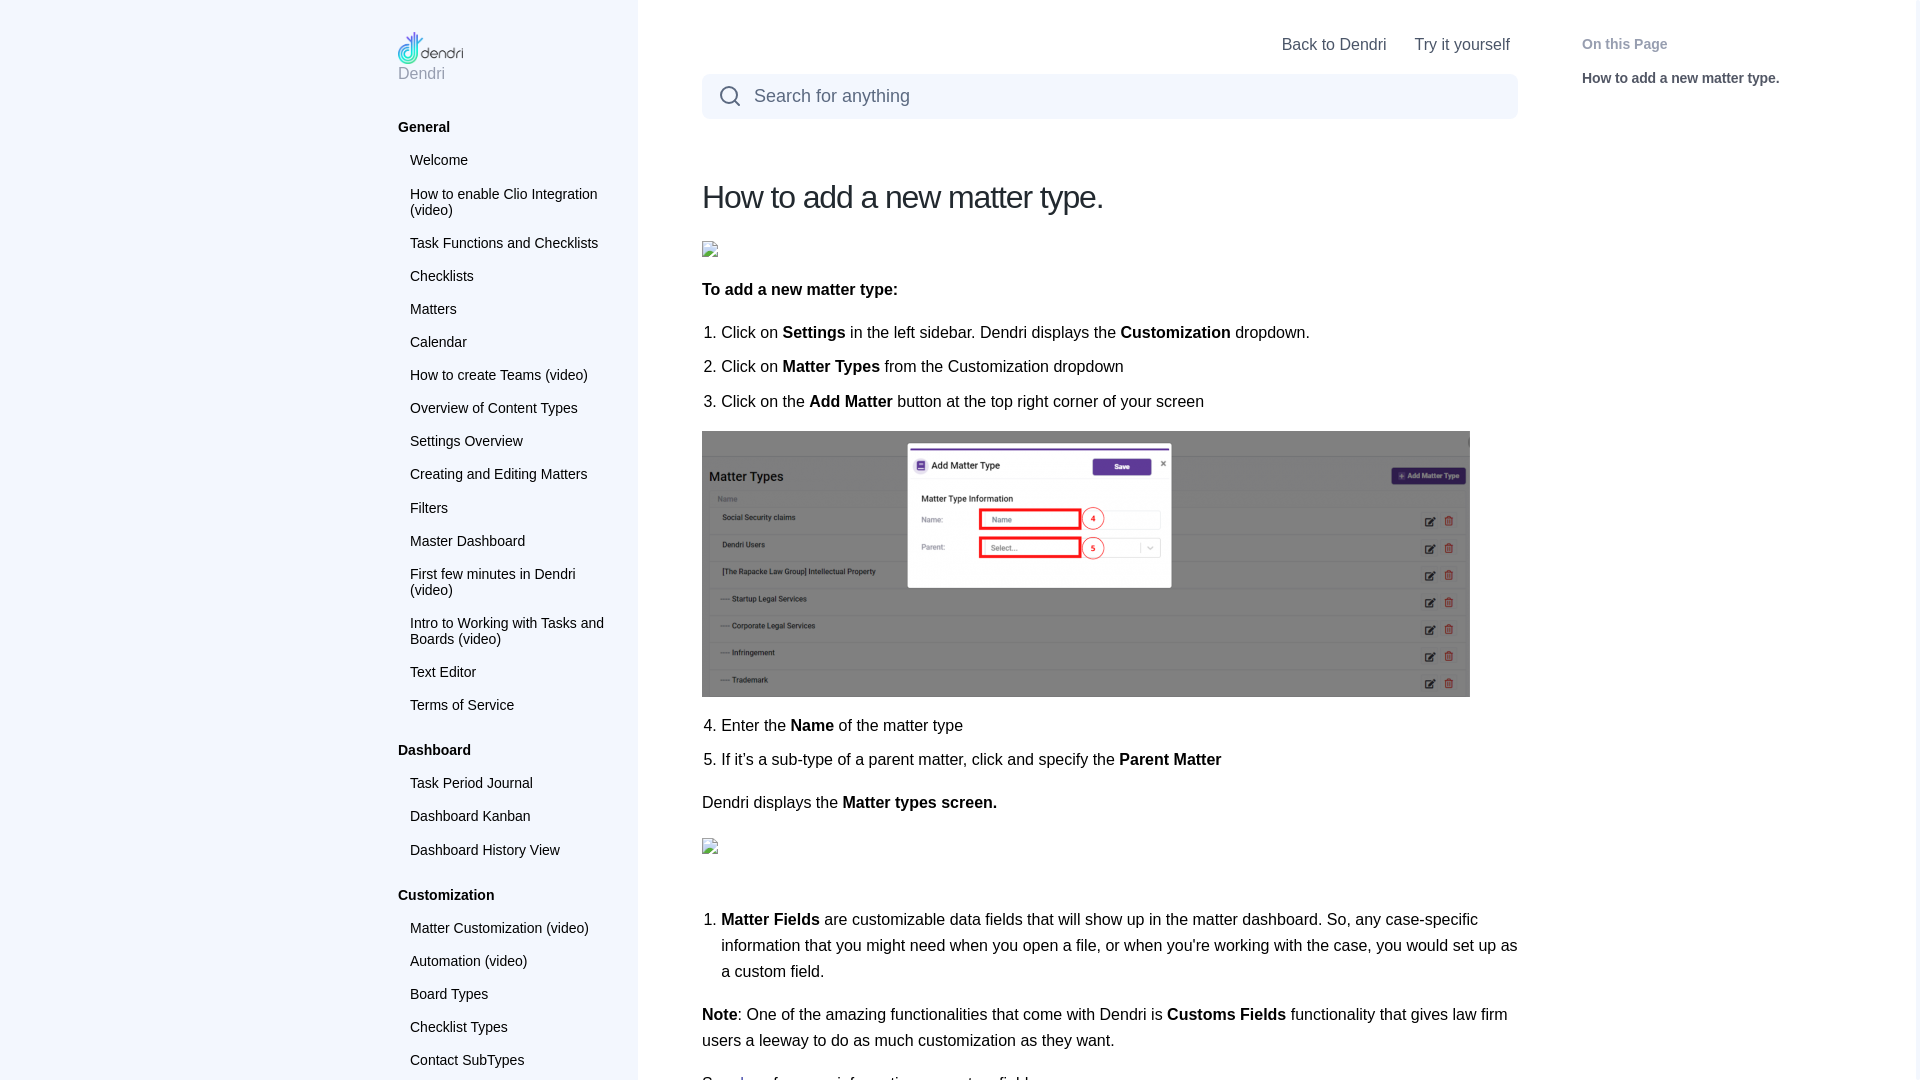 The height and width of the screenshot is (1080, 1920). I want to click on Board Types, so click(508, 994).